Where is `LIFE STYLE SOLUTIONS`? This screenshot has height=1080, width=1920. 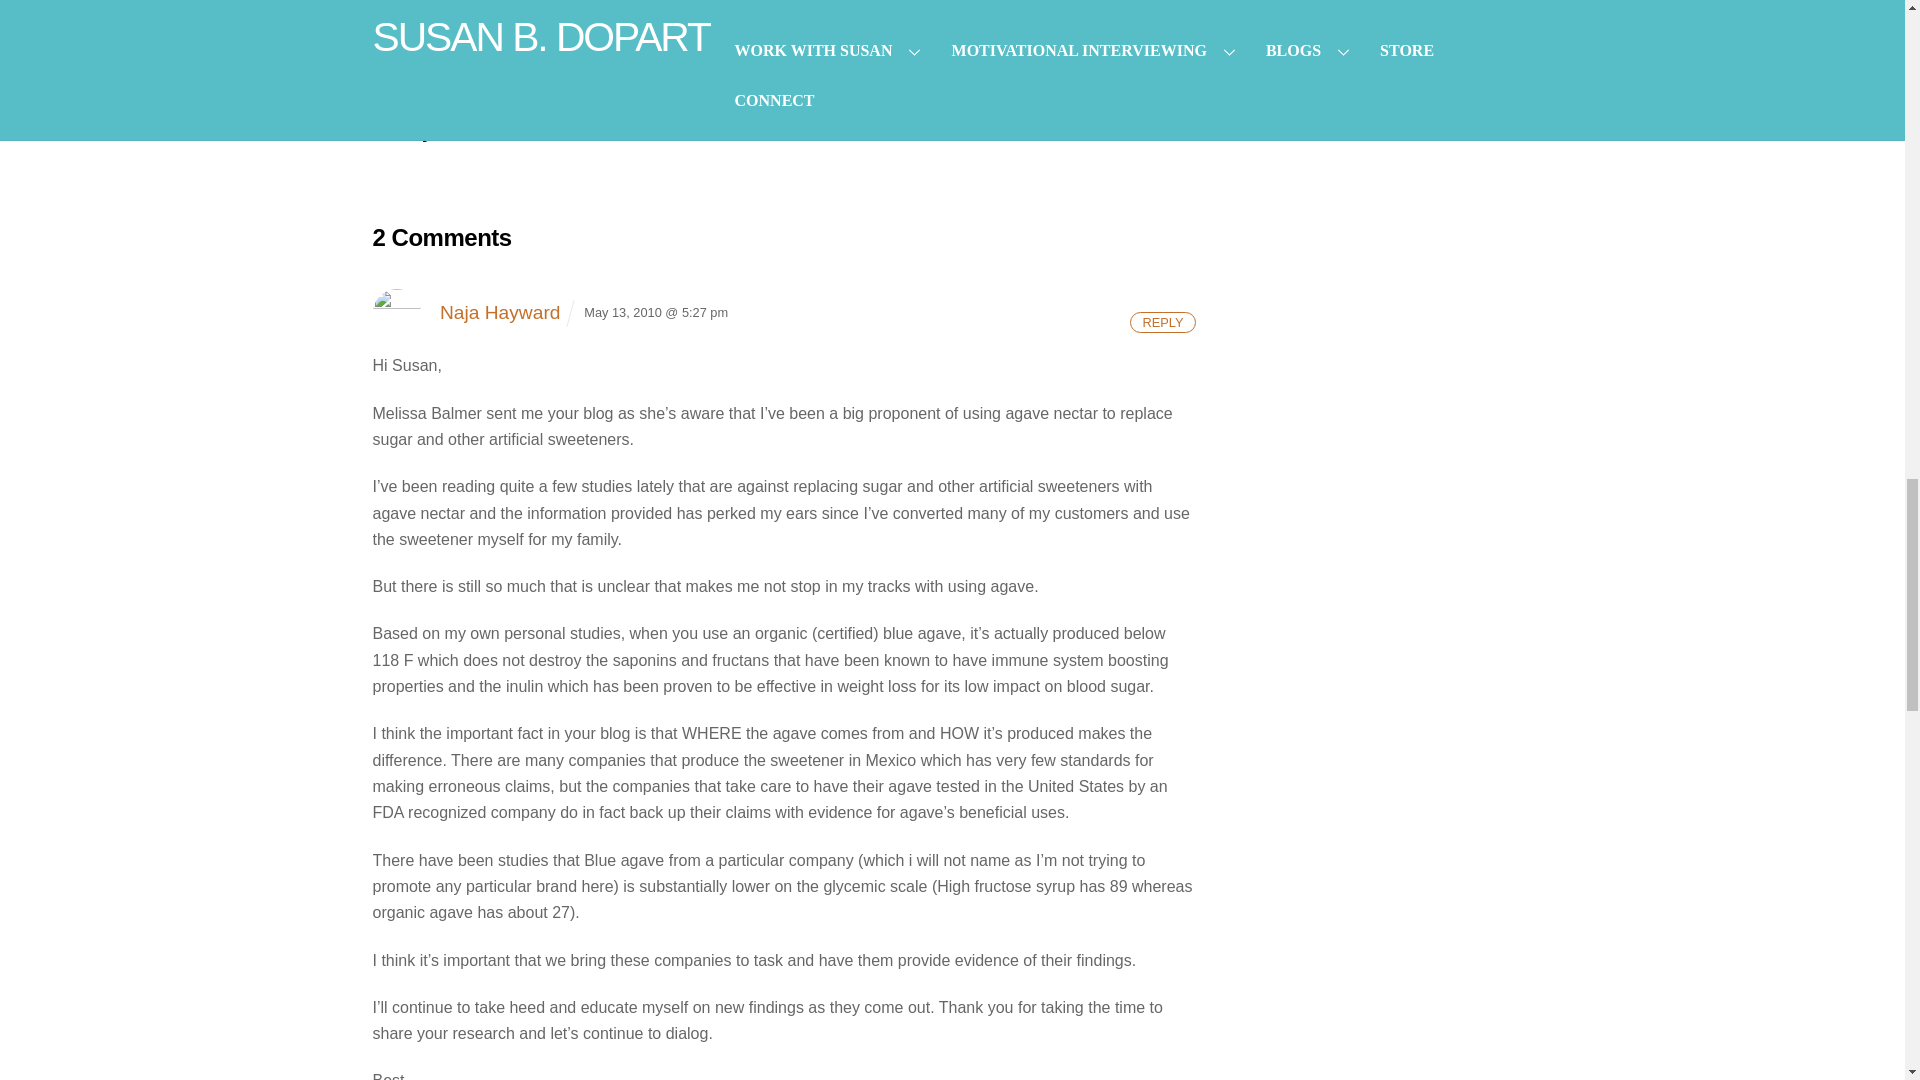
LIFE STYLE SOLUTIONS is located at coordinates (540, 29).